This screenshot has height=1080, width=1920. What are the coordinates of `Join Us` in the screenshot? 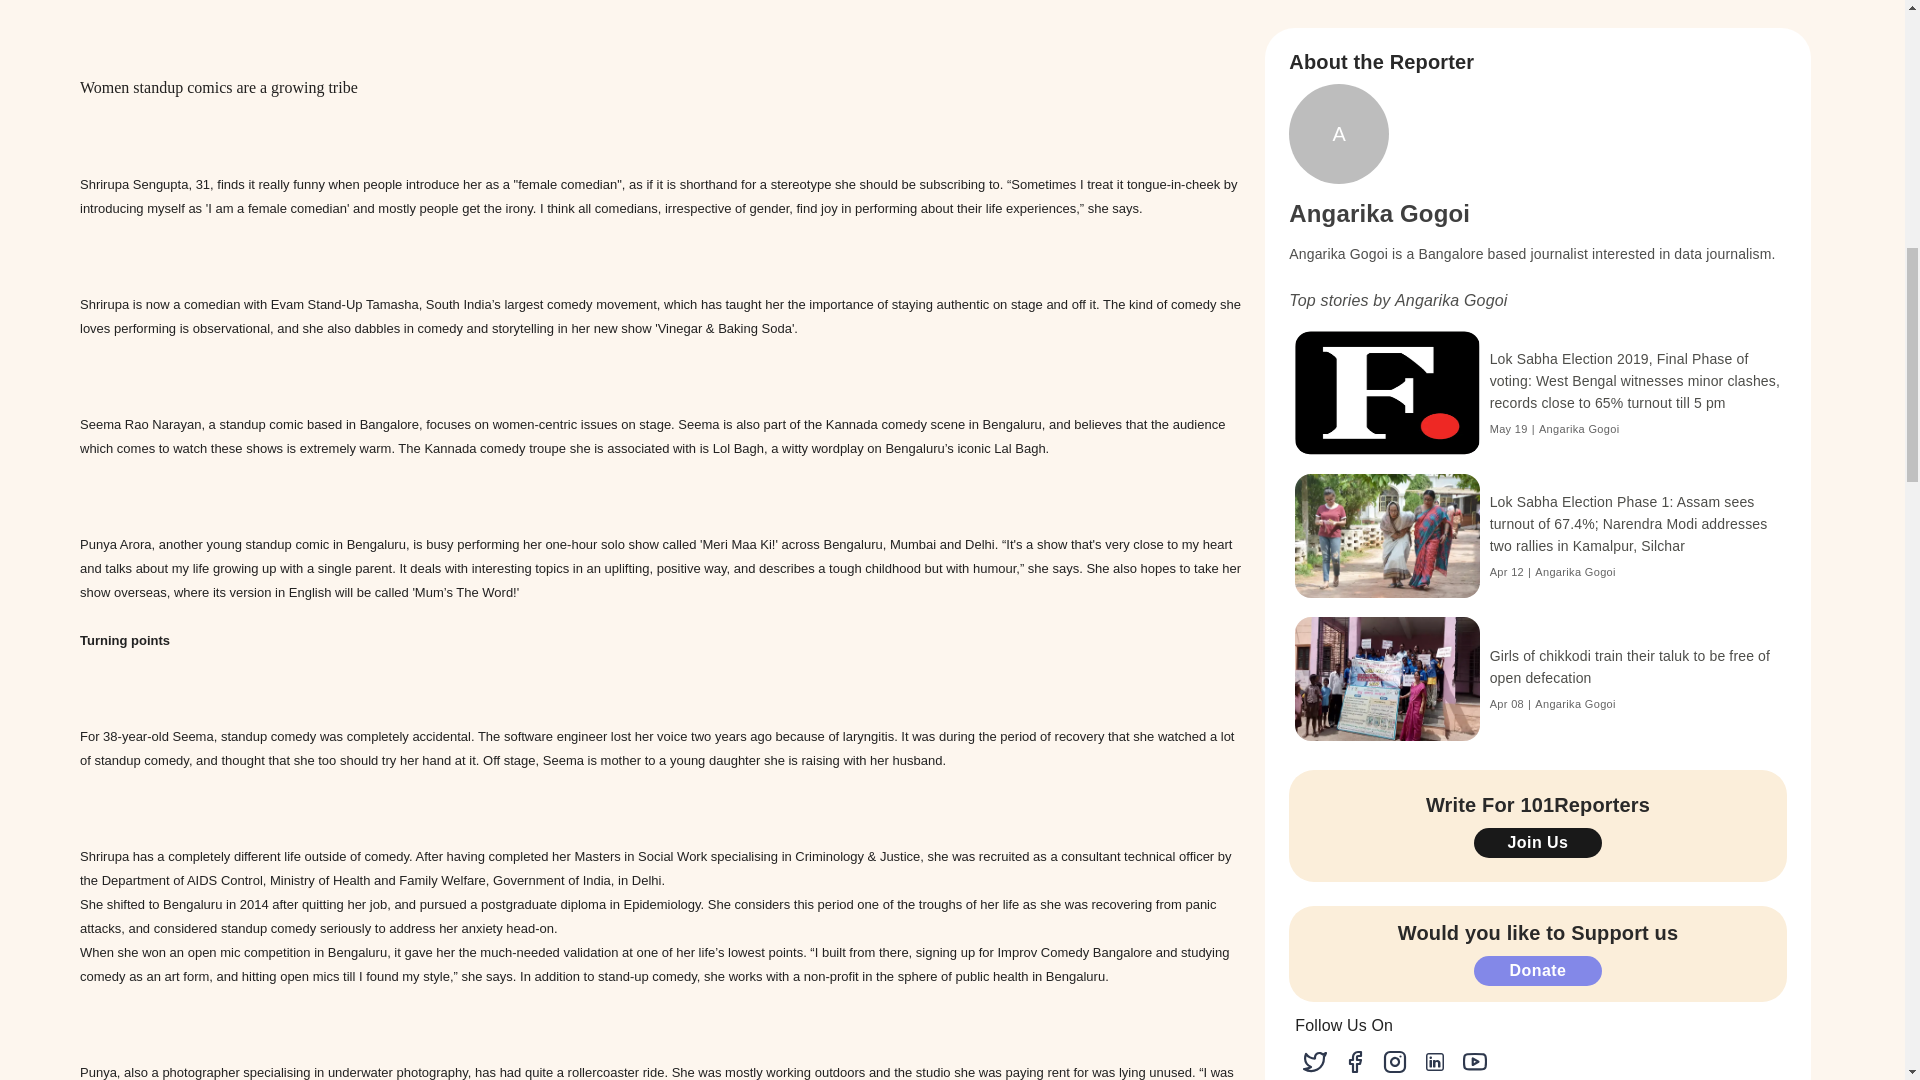 It's located at (1538, 842).